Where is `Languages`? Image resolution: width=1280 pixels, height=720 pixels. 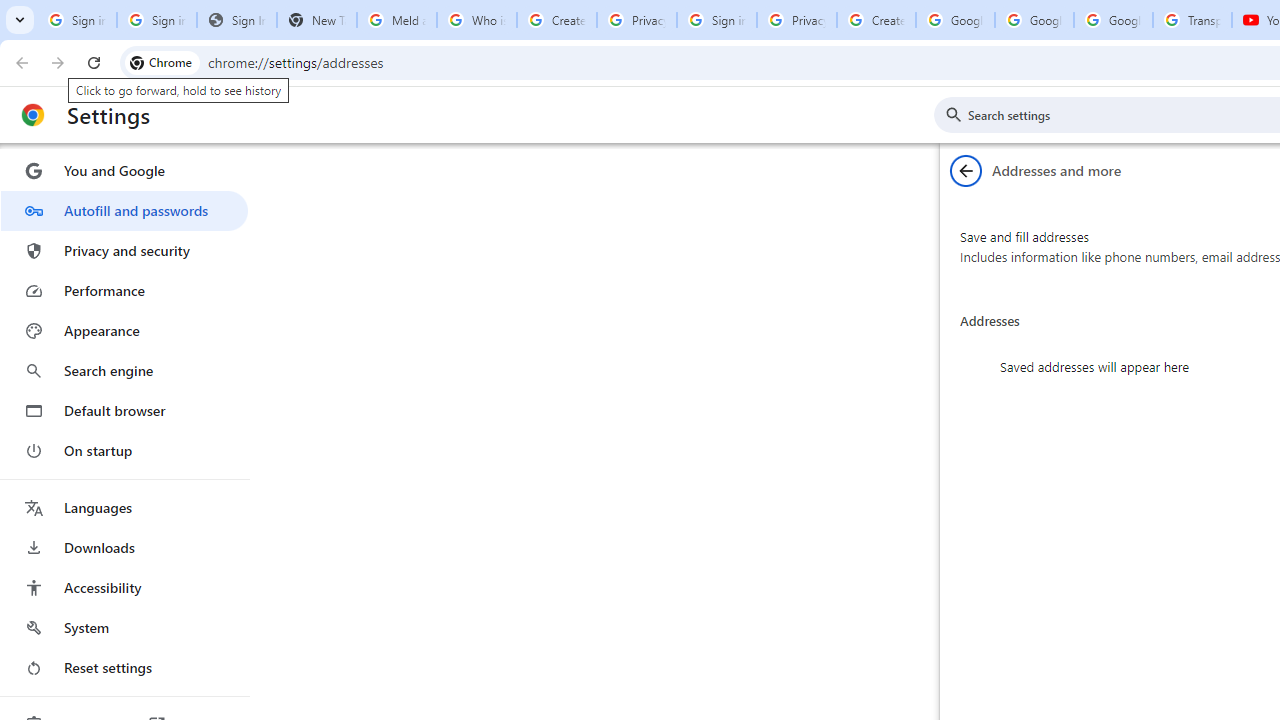
Languages is located at coordinates (124, 508).